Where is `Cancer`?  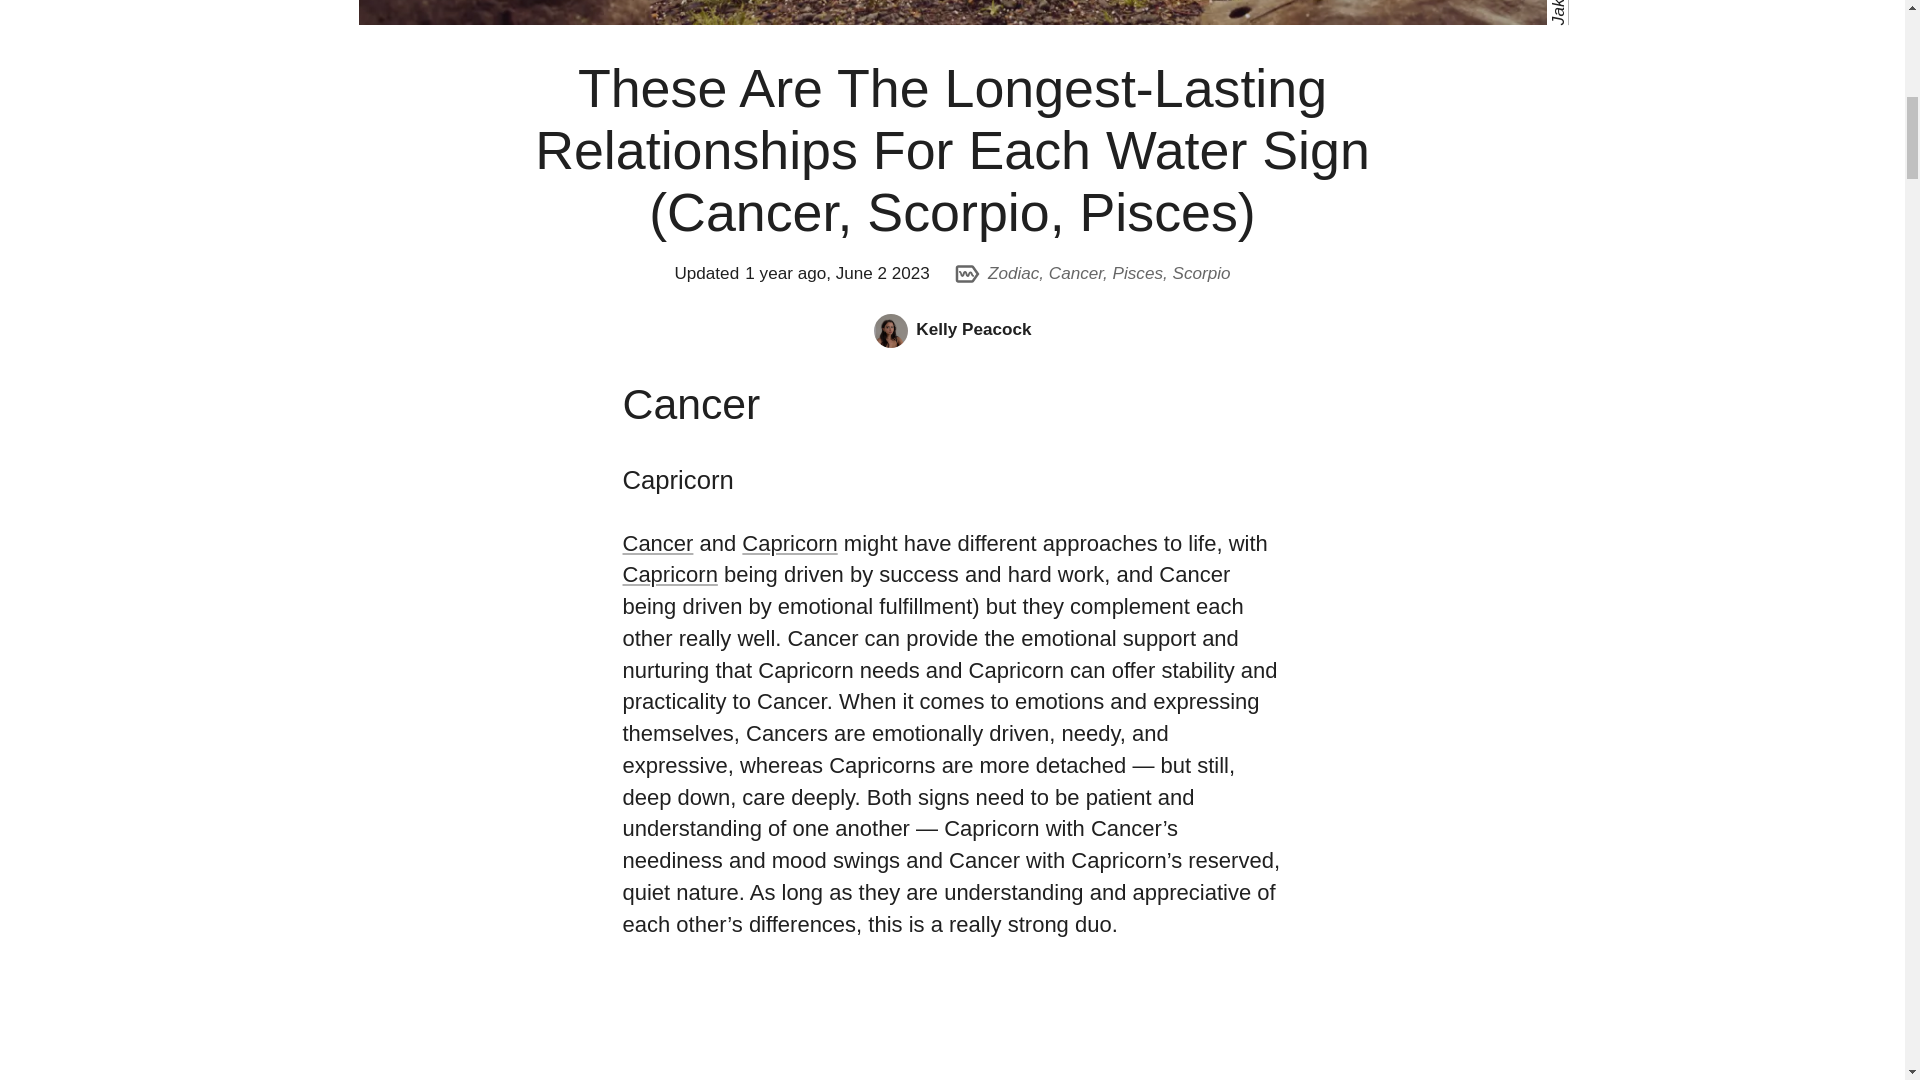 Cancer is located at coordinates (658, 544).